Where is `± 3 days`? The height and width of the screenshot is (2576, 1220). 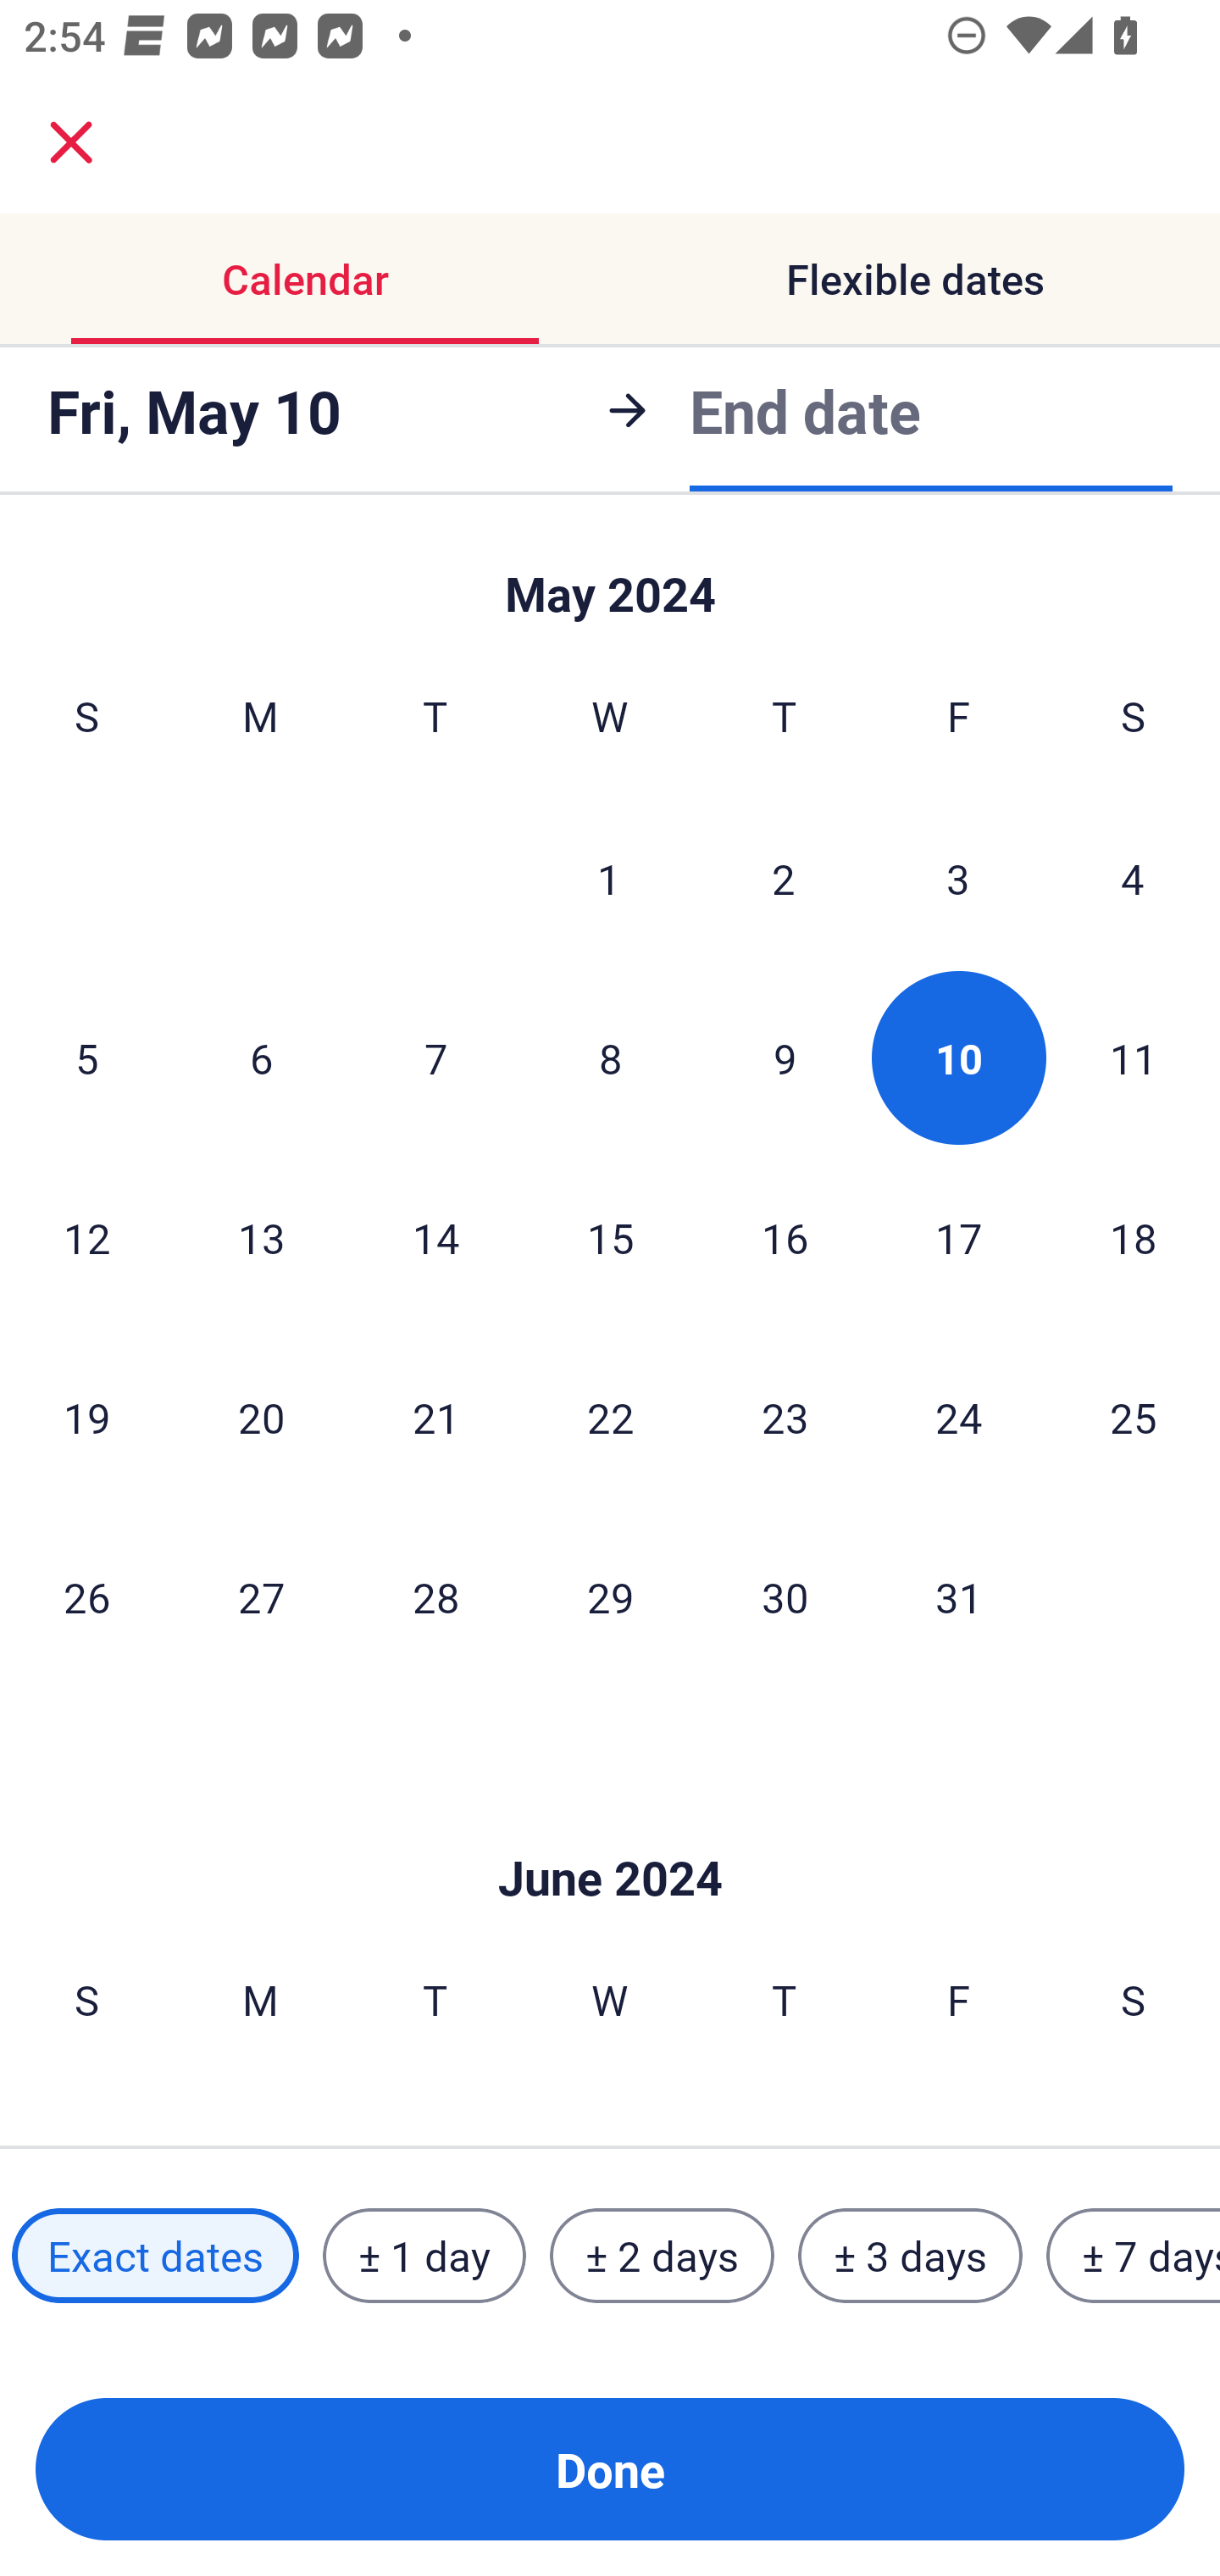 ± 3 days is located at coordinates (910, 2255).